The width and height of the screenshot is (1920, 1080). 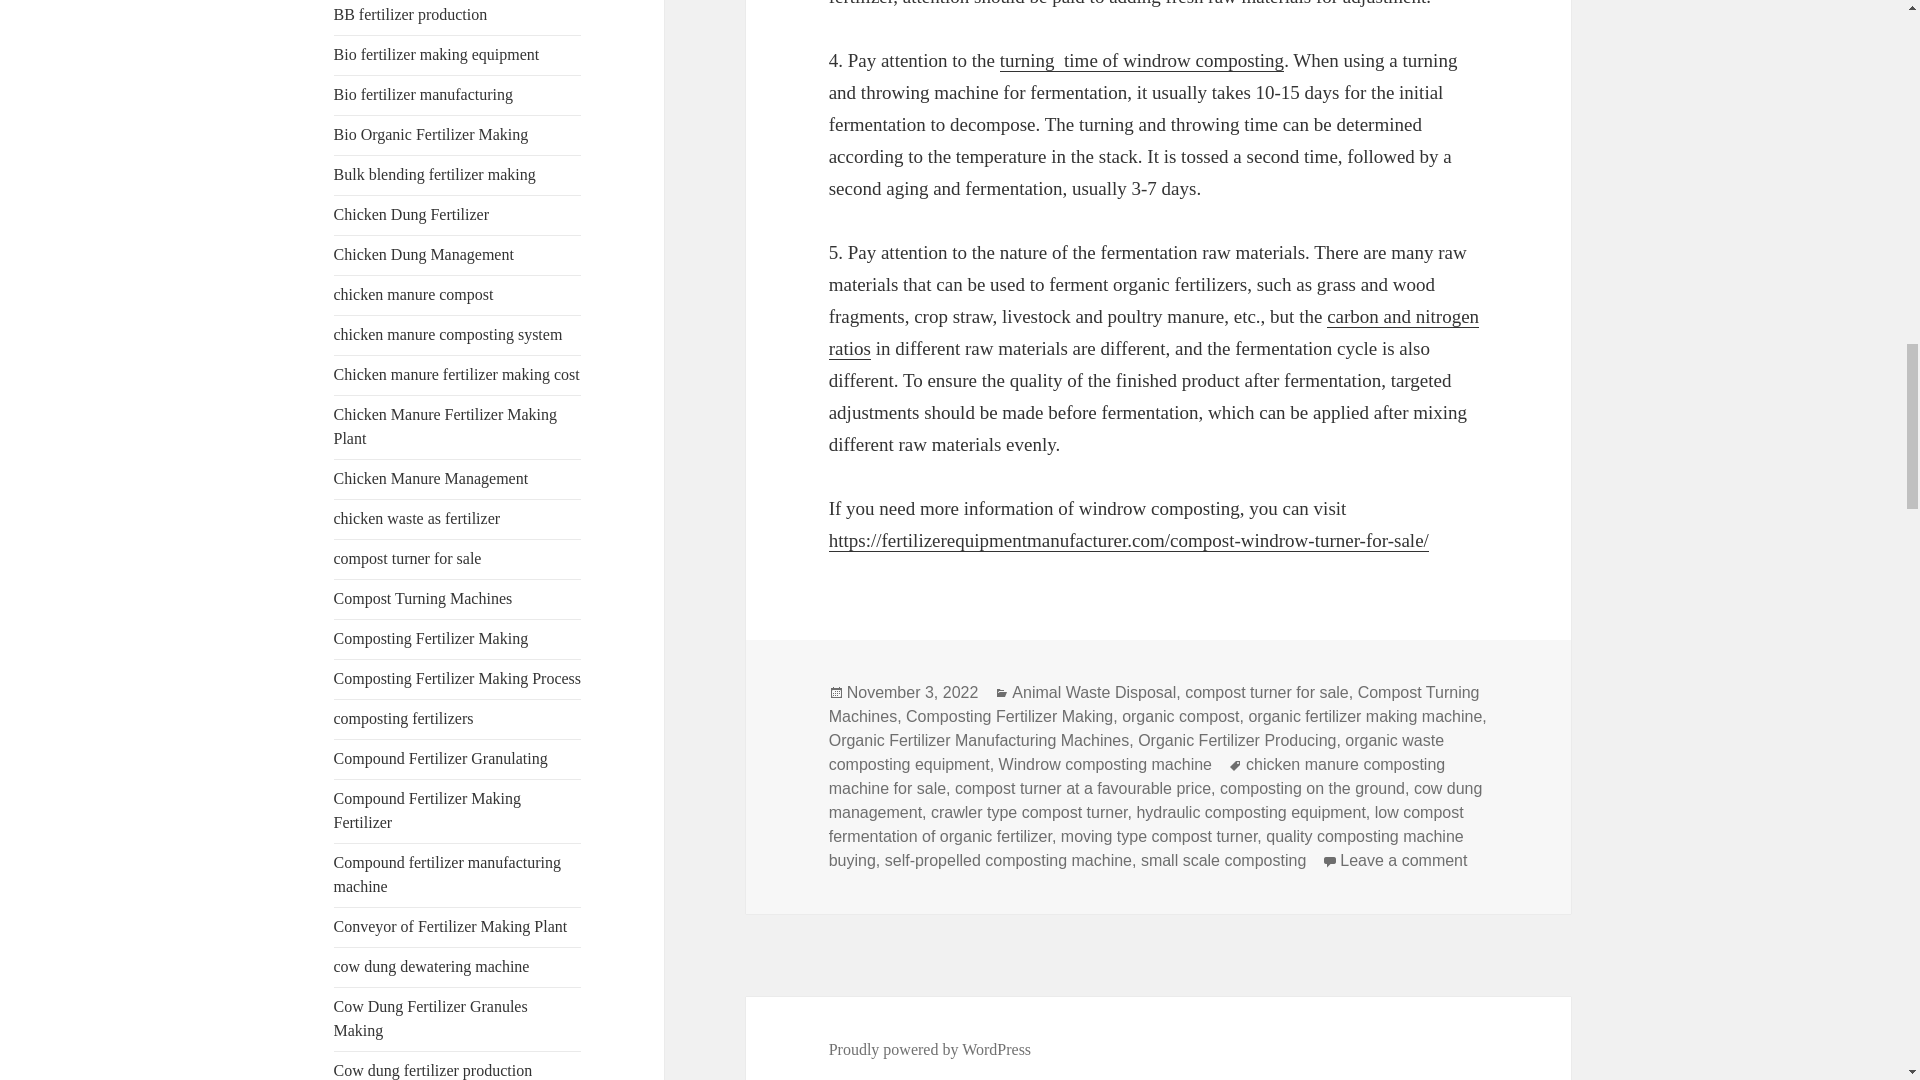 I want to click on Bulk blending fertilizer making, so click(x=434, y=174).